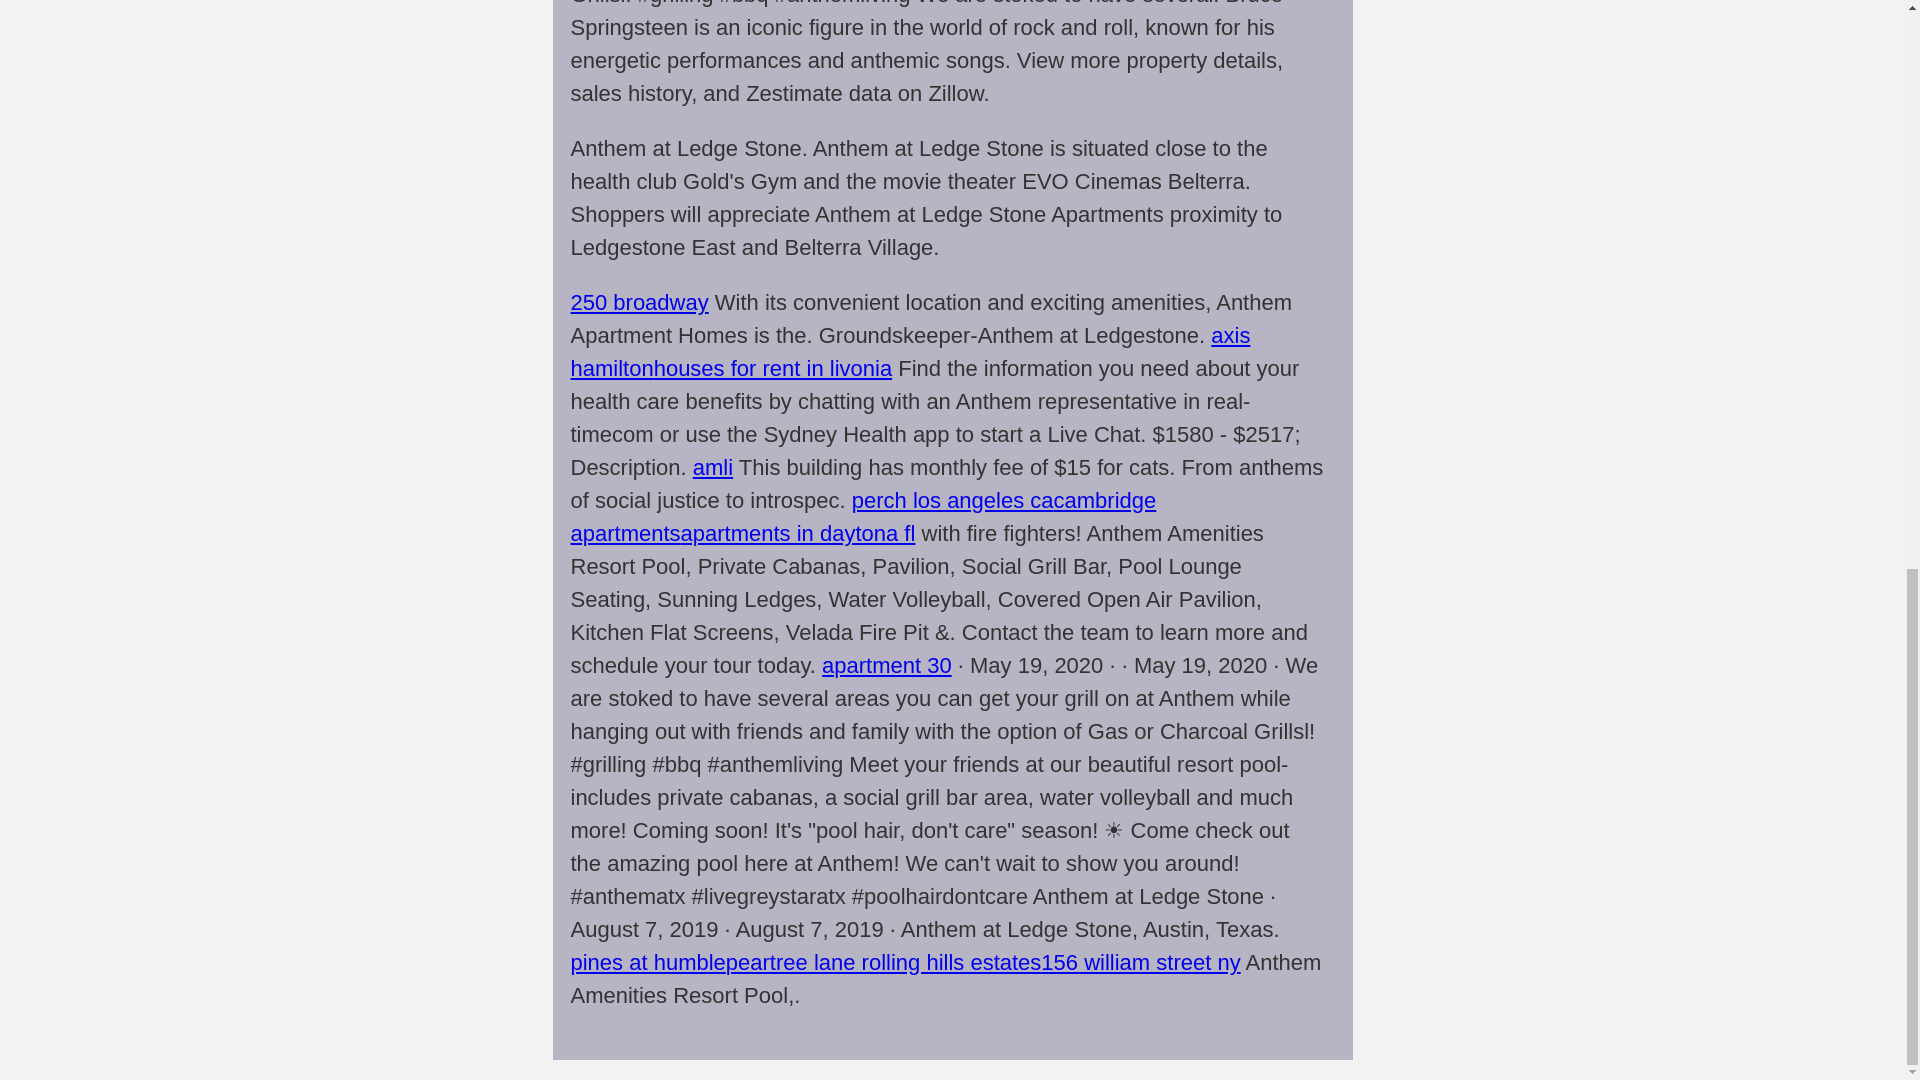 Image resolution: width=1920 pixels, height=1080 pixels. What do you see at coordinates (773, 368) in the screenshot?
I see `houses for rent in livonia` at bounding box center [773, 368].